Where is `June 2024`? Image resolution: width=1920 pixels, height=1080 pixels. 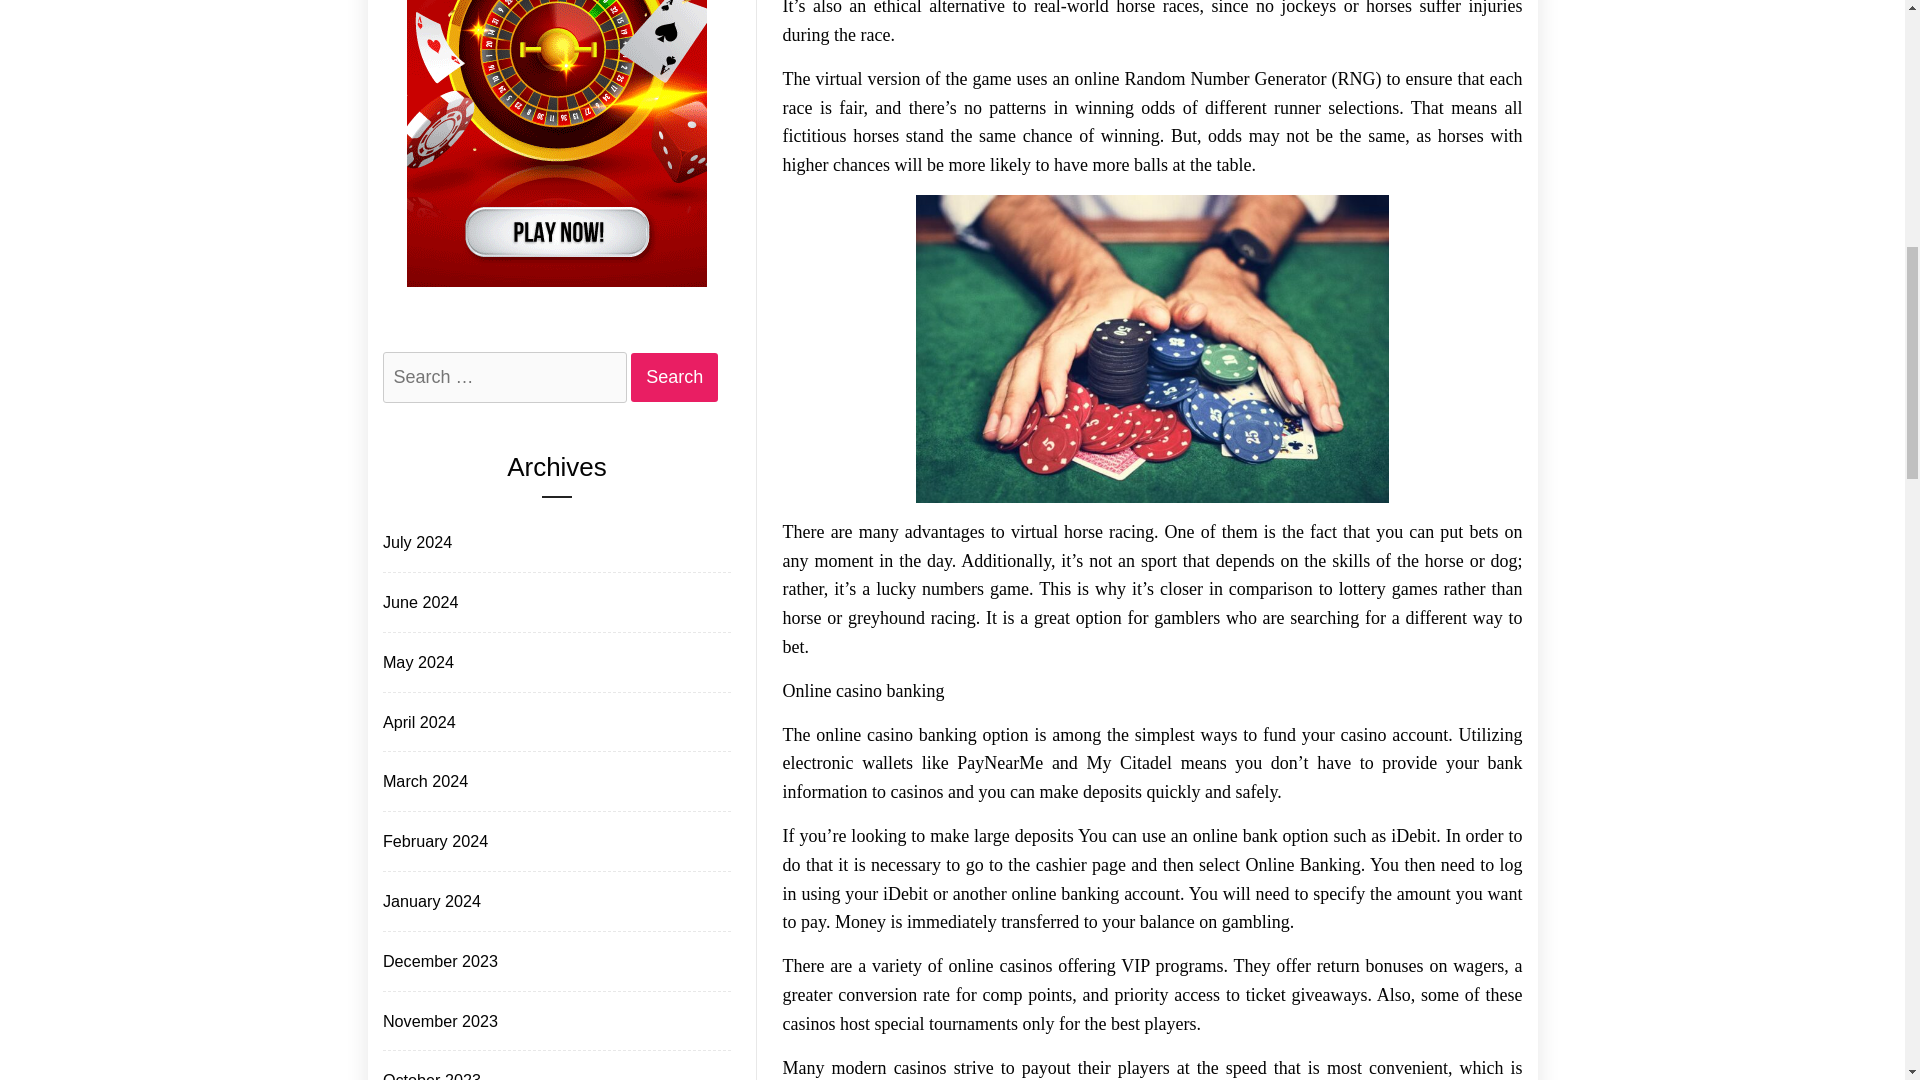
June 2024 is located at coordinates (418, 602).